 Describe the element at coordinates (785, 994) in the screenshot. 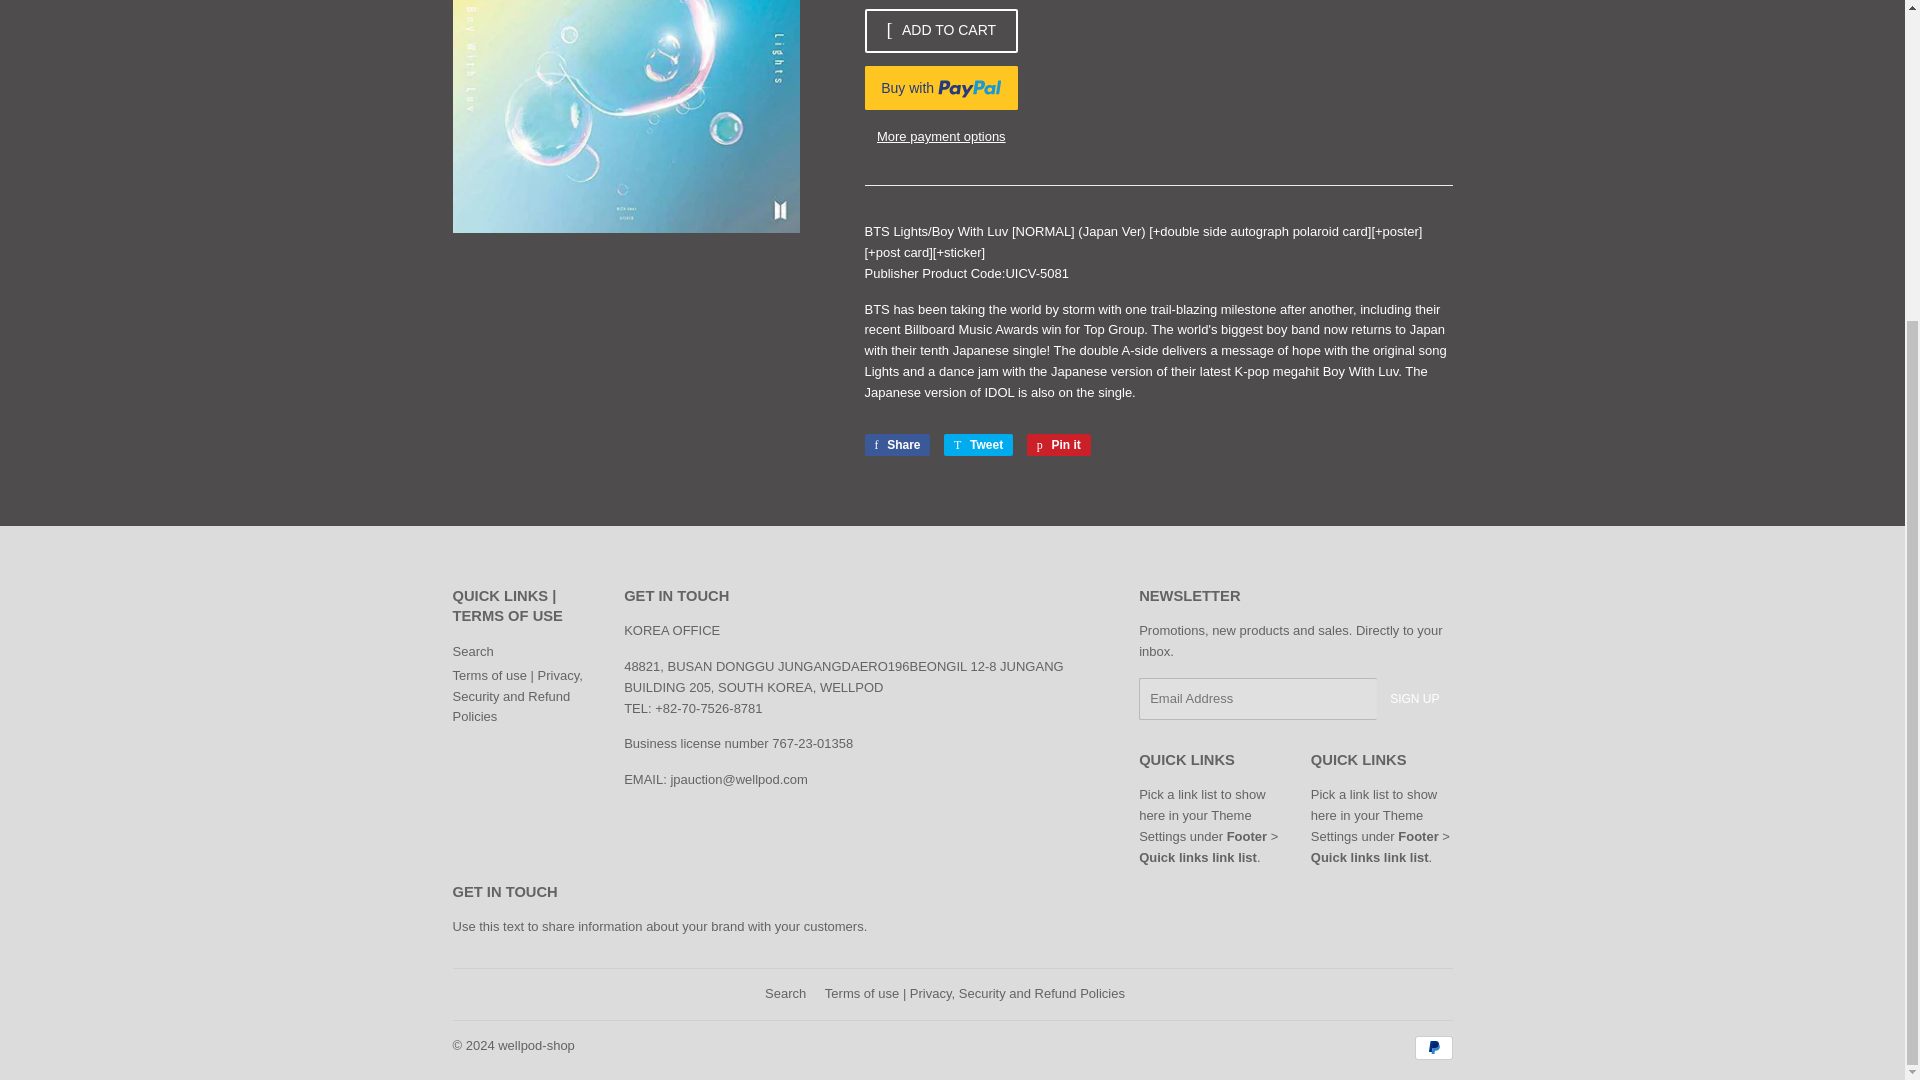

I see `More payment options` at that location.